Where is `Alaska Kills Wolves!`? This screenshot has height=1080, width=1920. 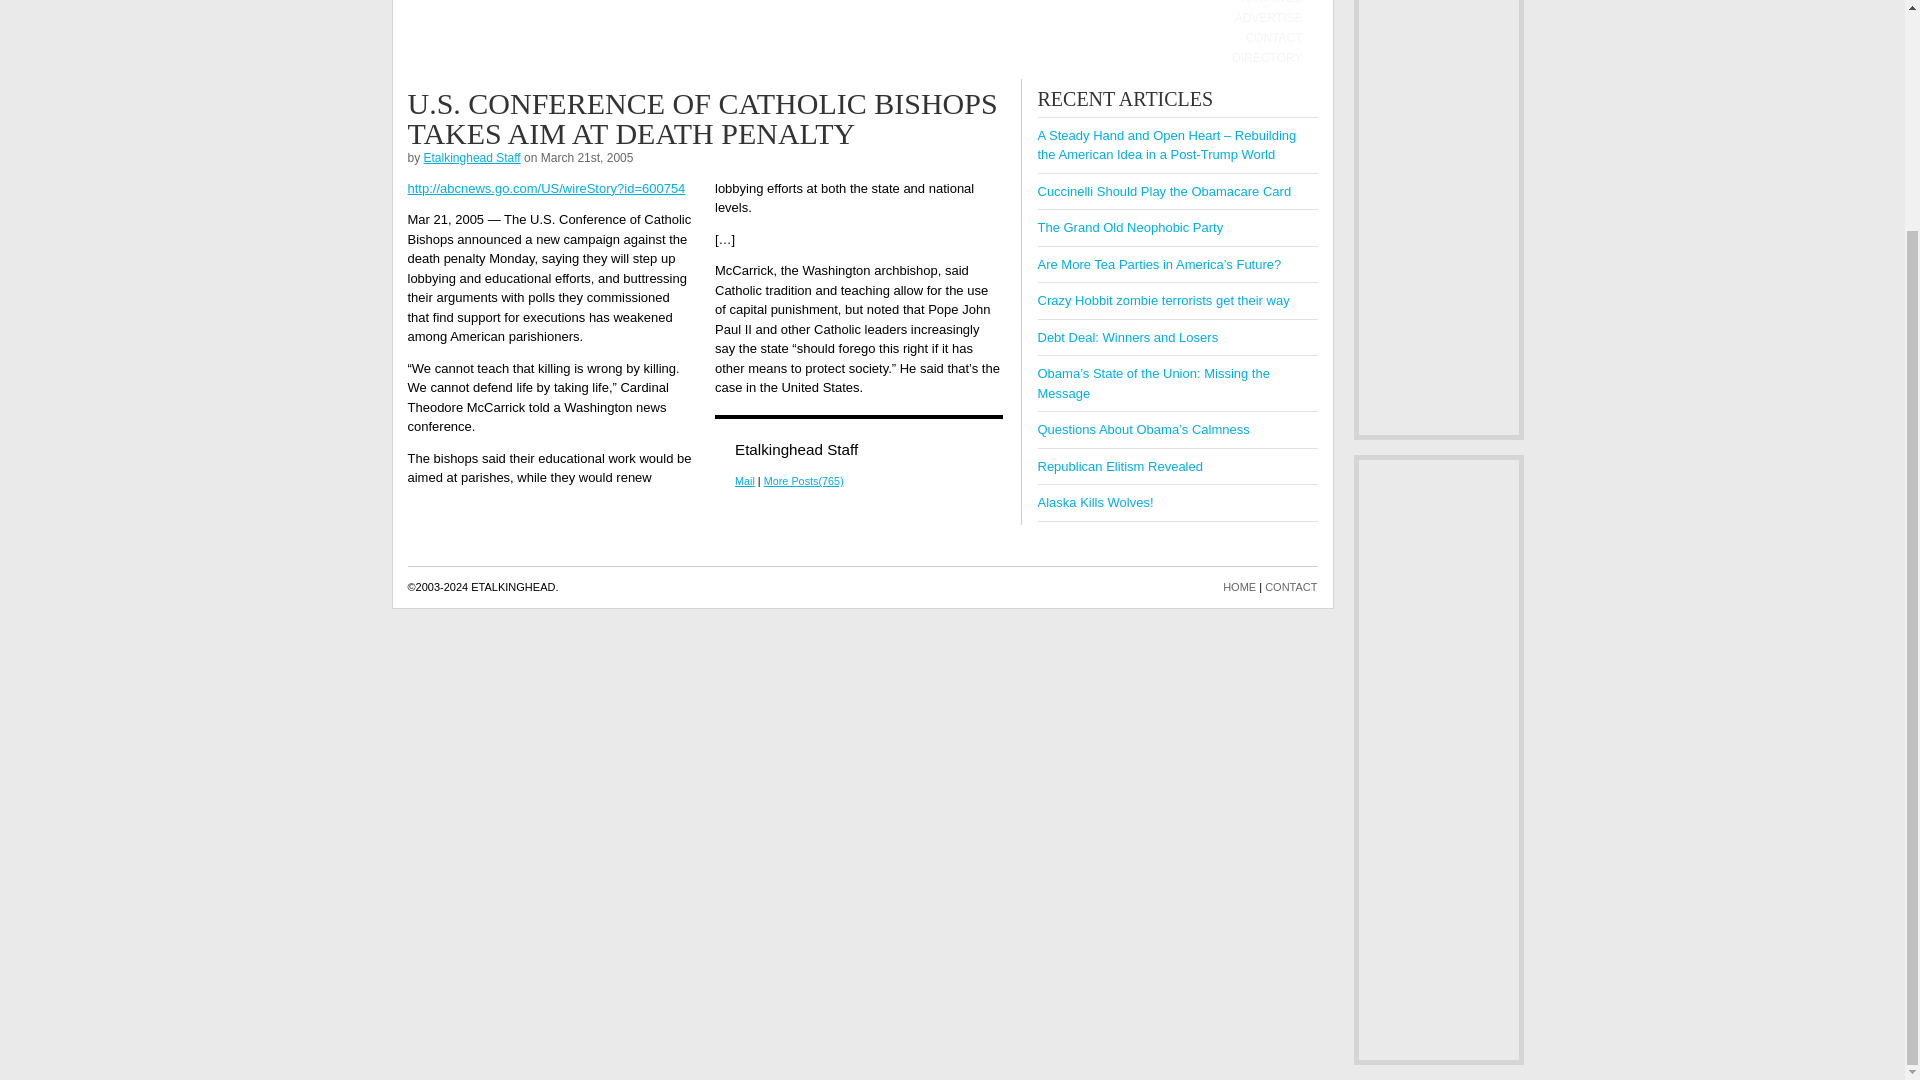
Alaska Kills Wolves! is located at coordinates (1096, 502).